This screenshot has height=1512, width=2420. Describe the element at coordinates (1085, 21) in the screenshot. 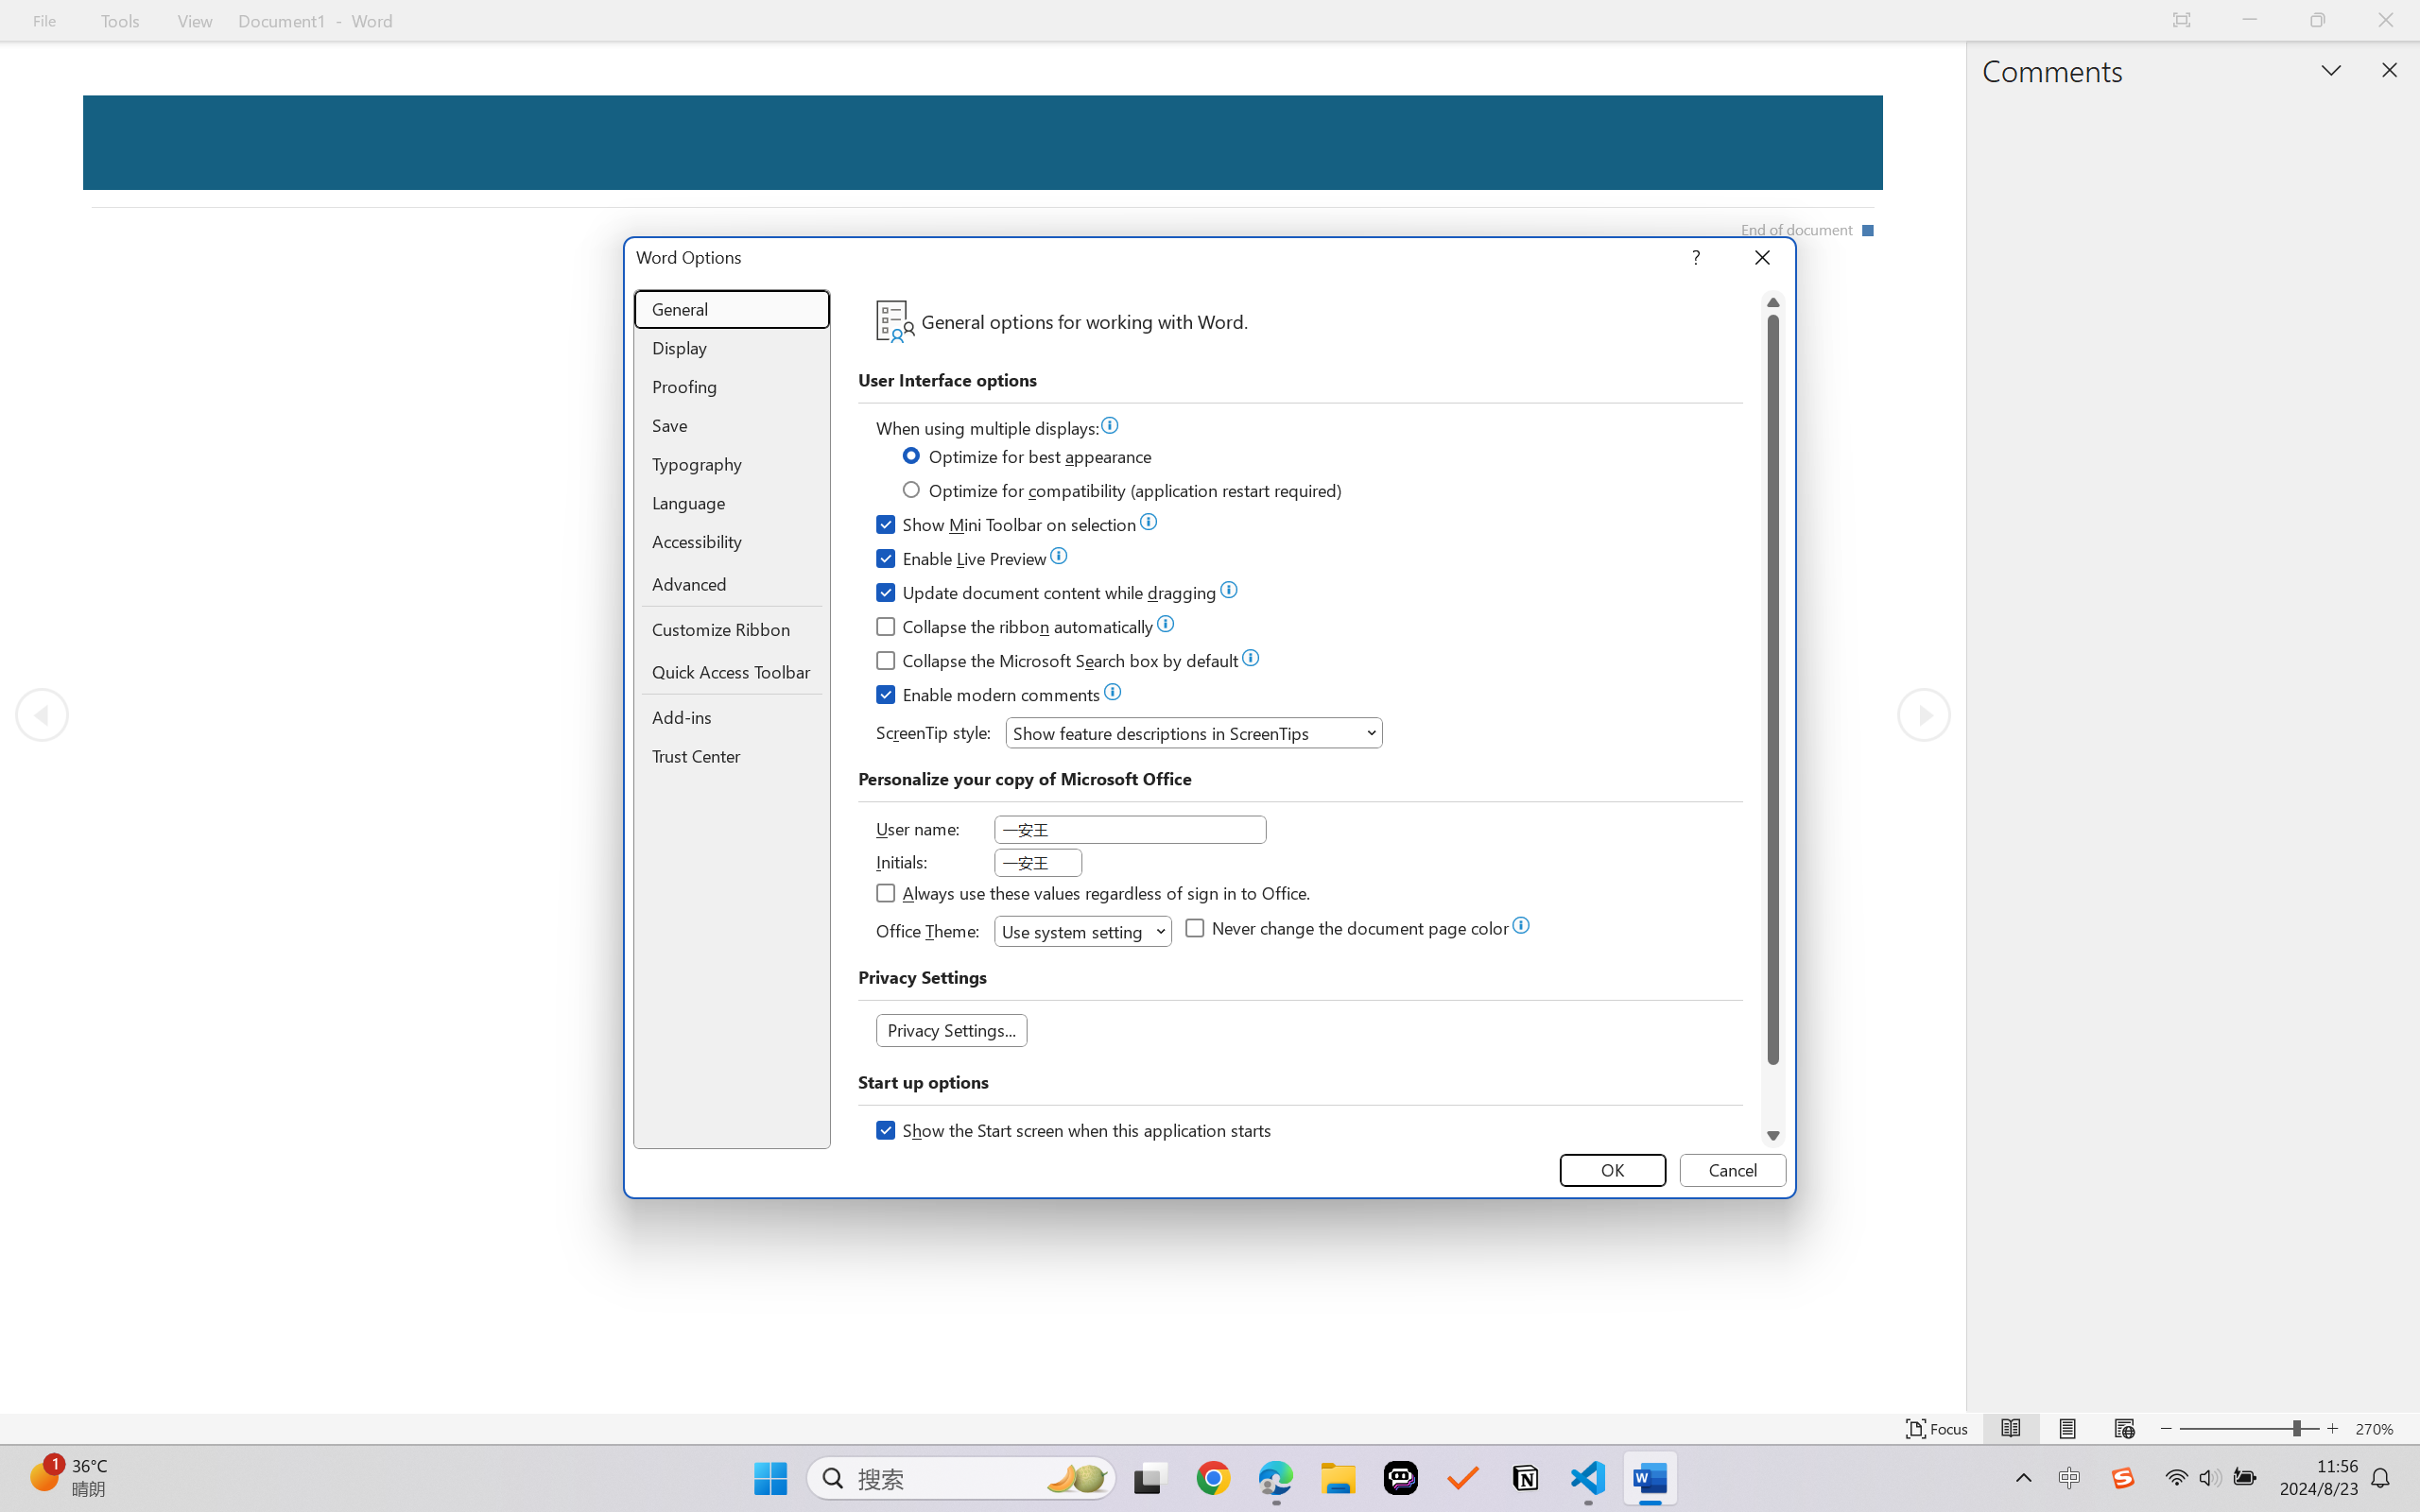

I see `Google Account` at that location.